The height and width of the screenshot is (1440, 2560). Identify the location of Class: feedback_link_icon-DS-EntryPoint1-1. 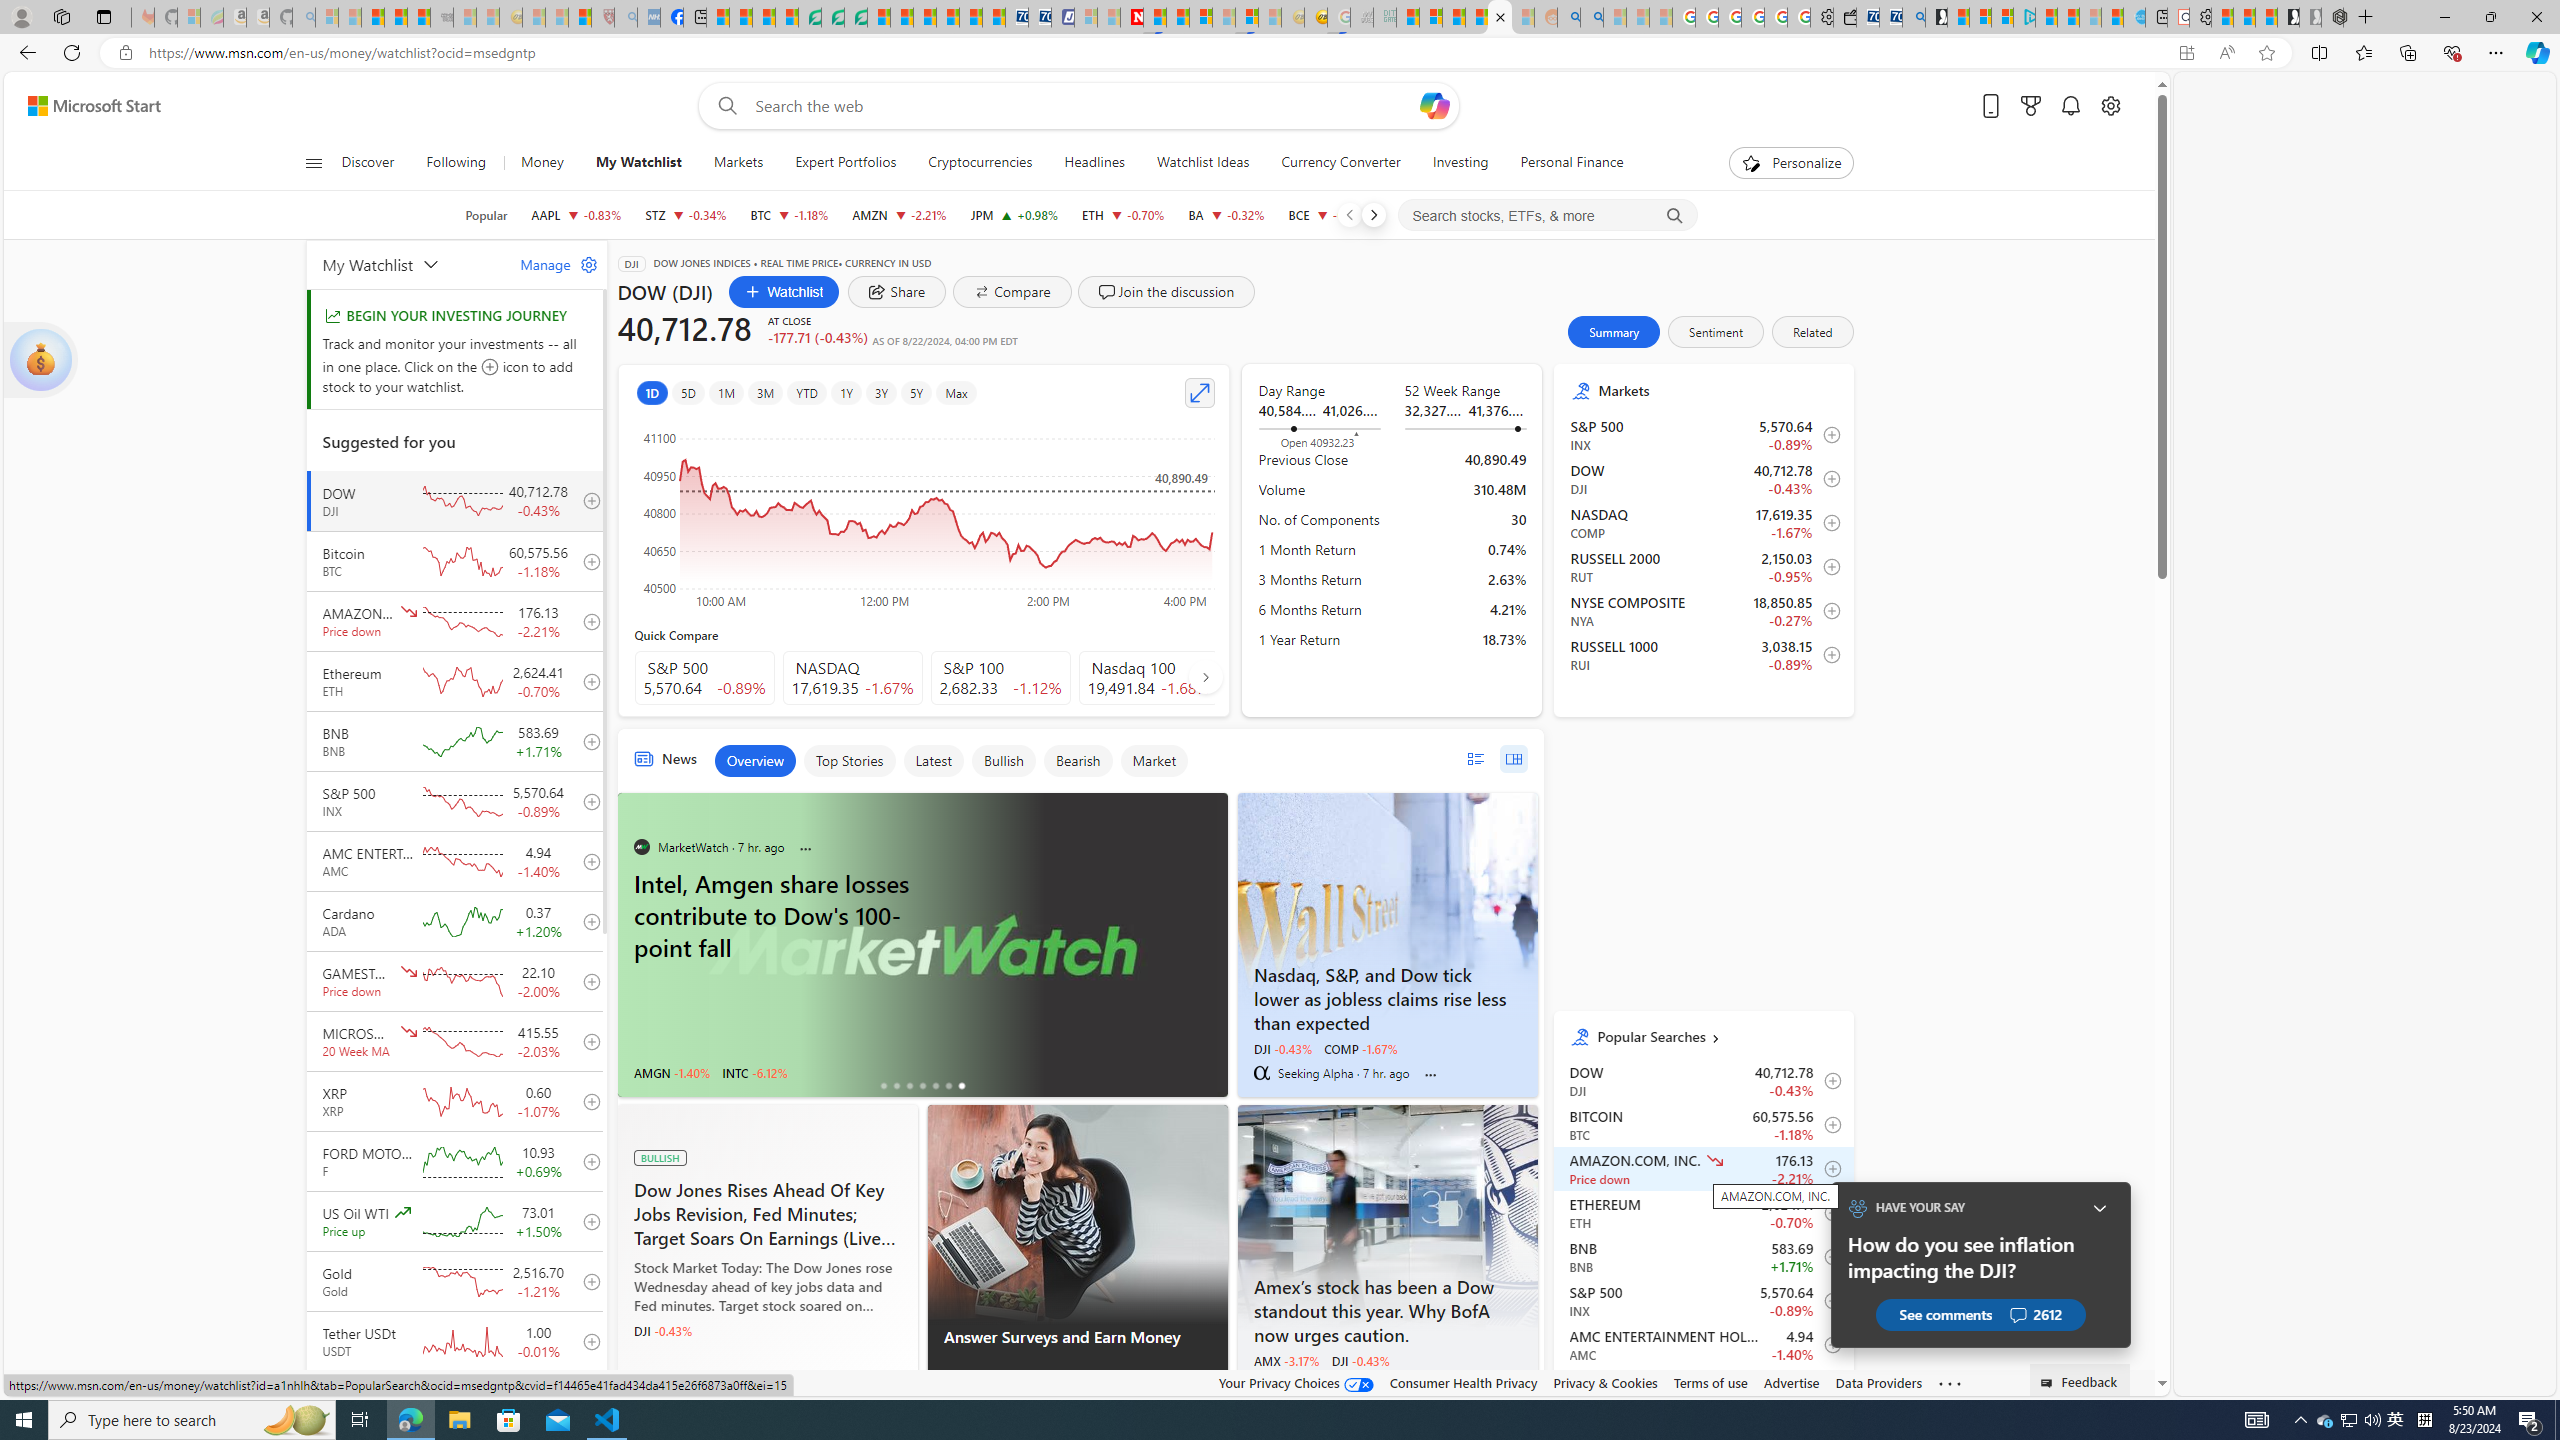
(2048, 1383).